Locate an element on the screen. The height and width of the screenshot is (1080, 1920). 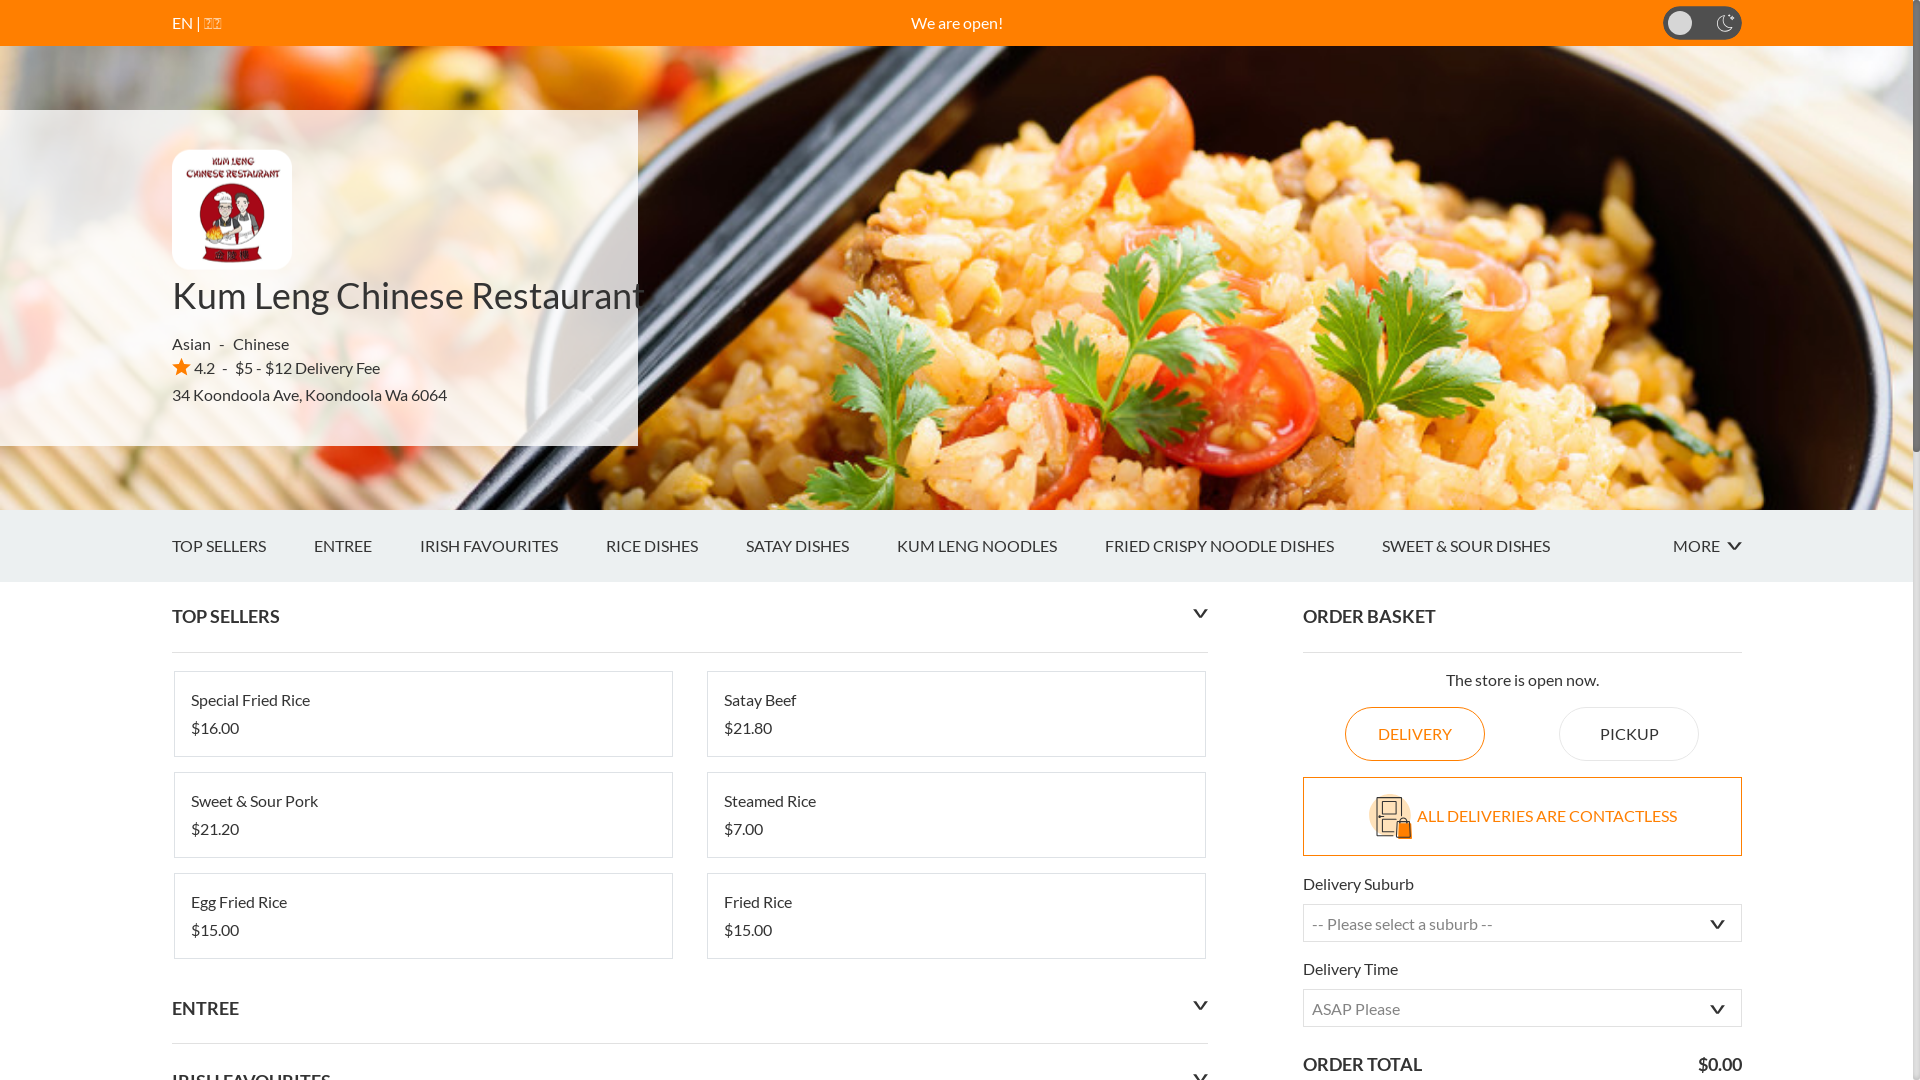
FRIED CRISPY NOODLE DISHES is located at coordinates (1242, 546).